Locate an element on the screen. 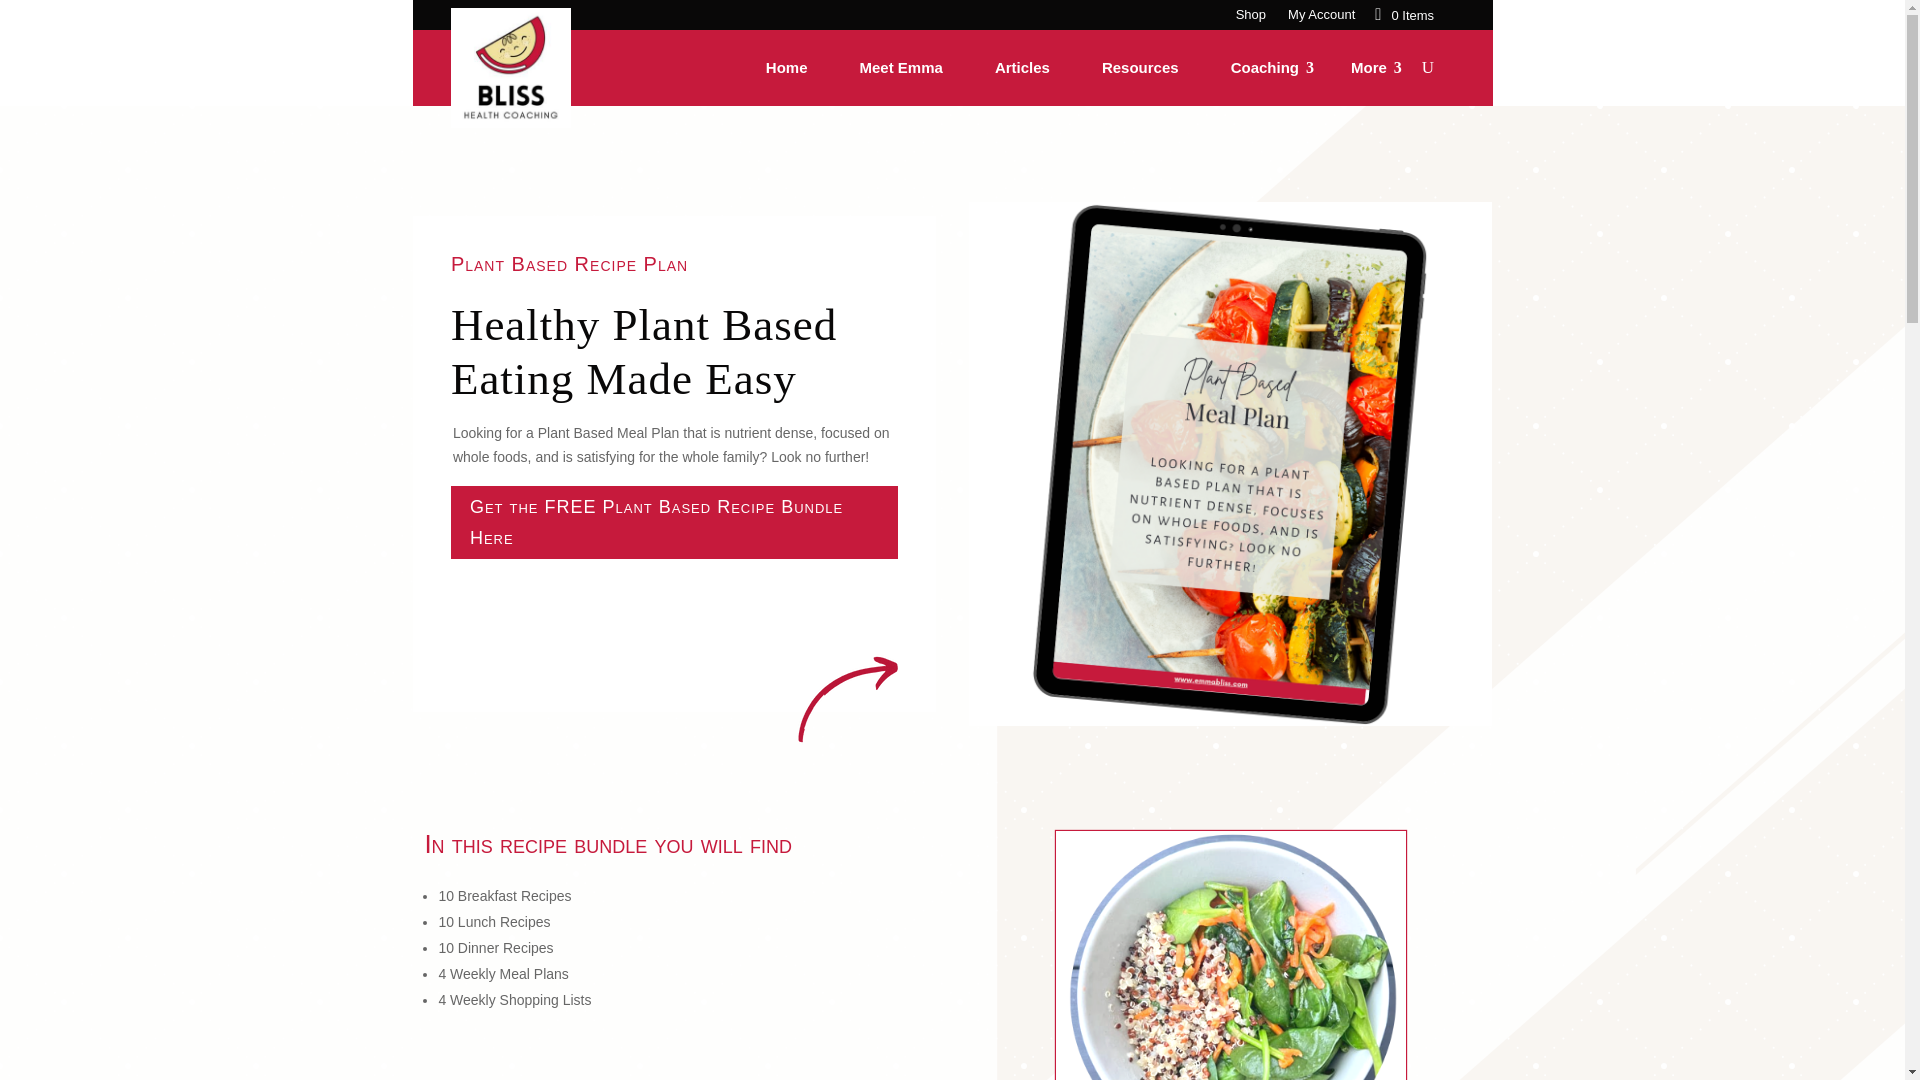 The image size is (1920, 1080). Resources is located at coordinates (1140, 68).